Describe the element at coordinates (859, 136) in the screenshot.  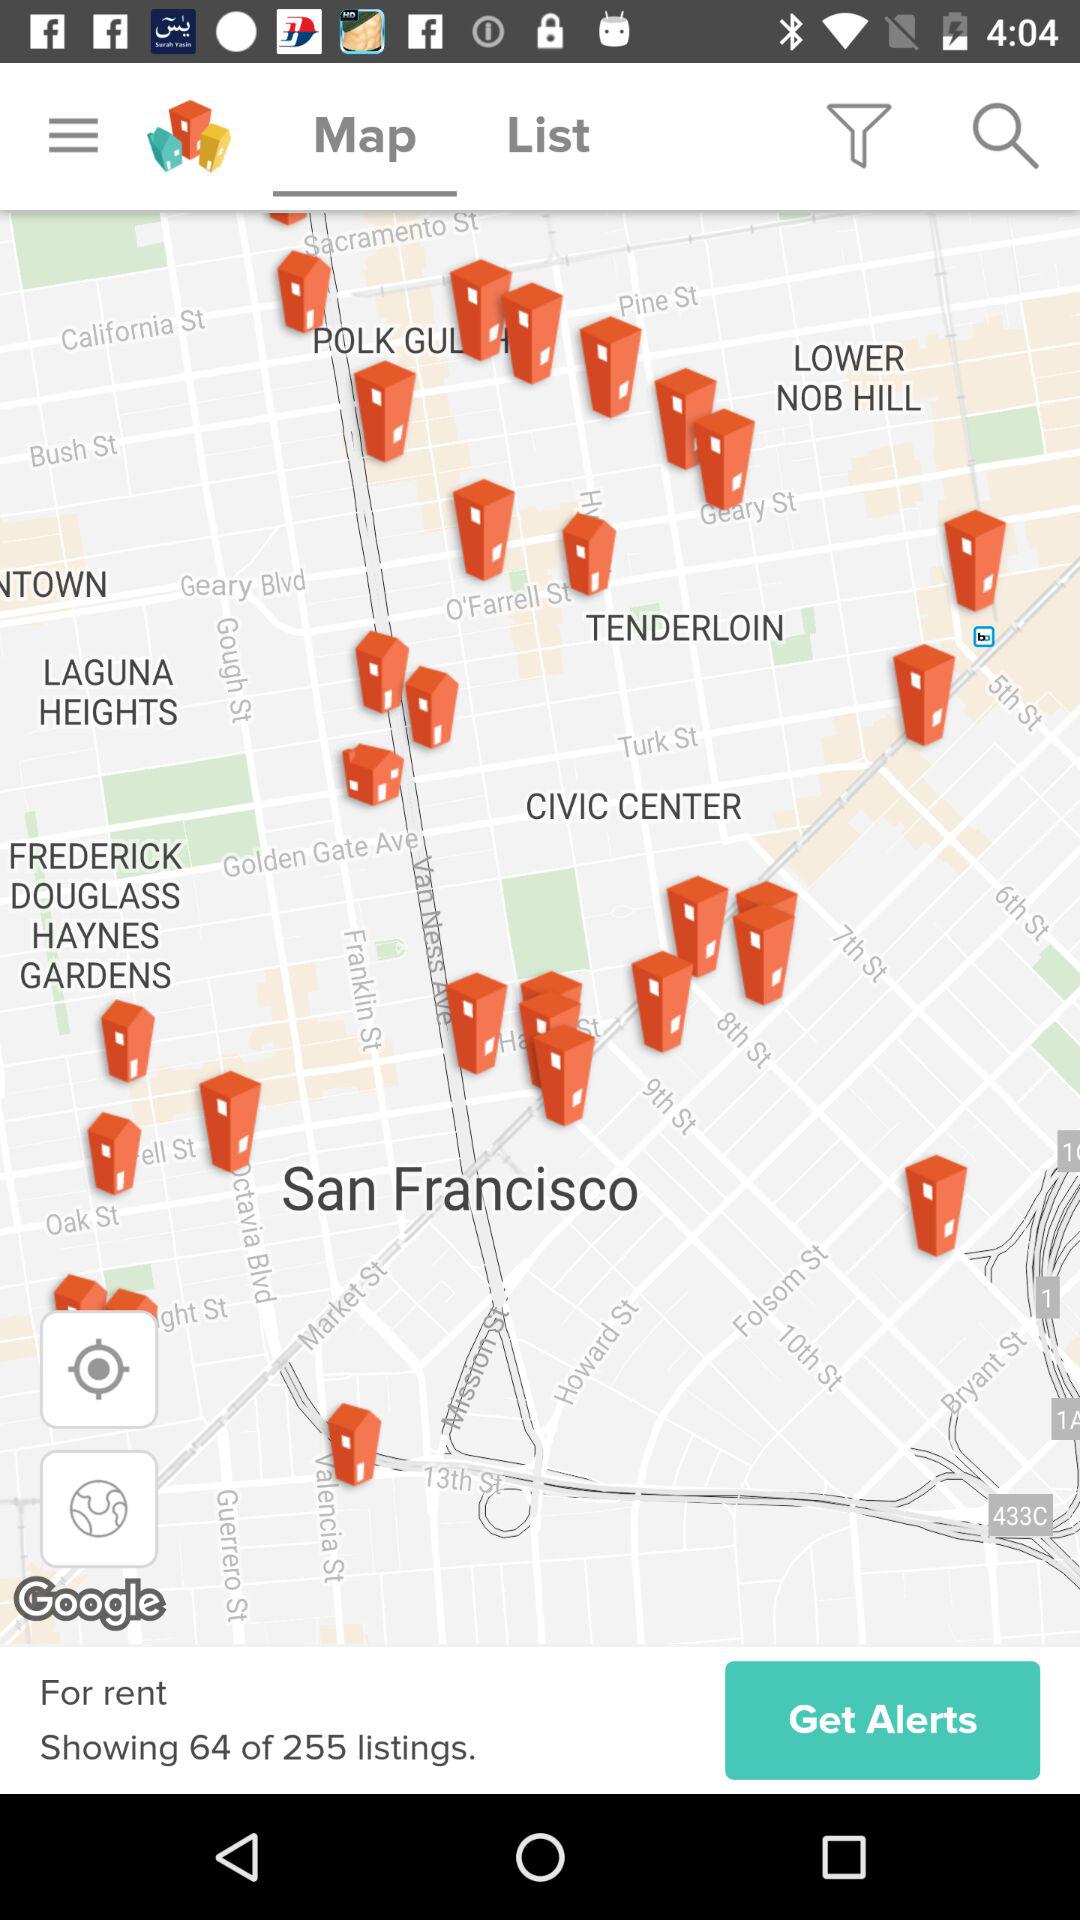
I see `turn off item to the right of the list` at that location.